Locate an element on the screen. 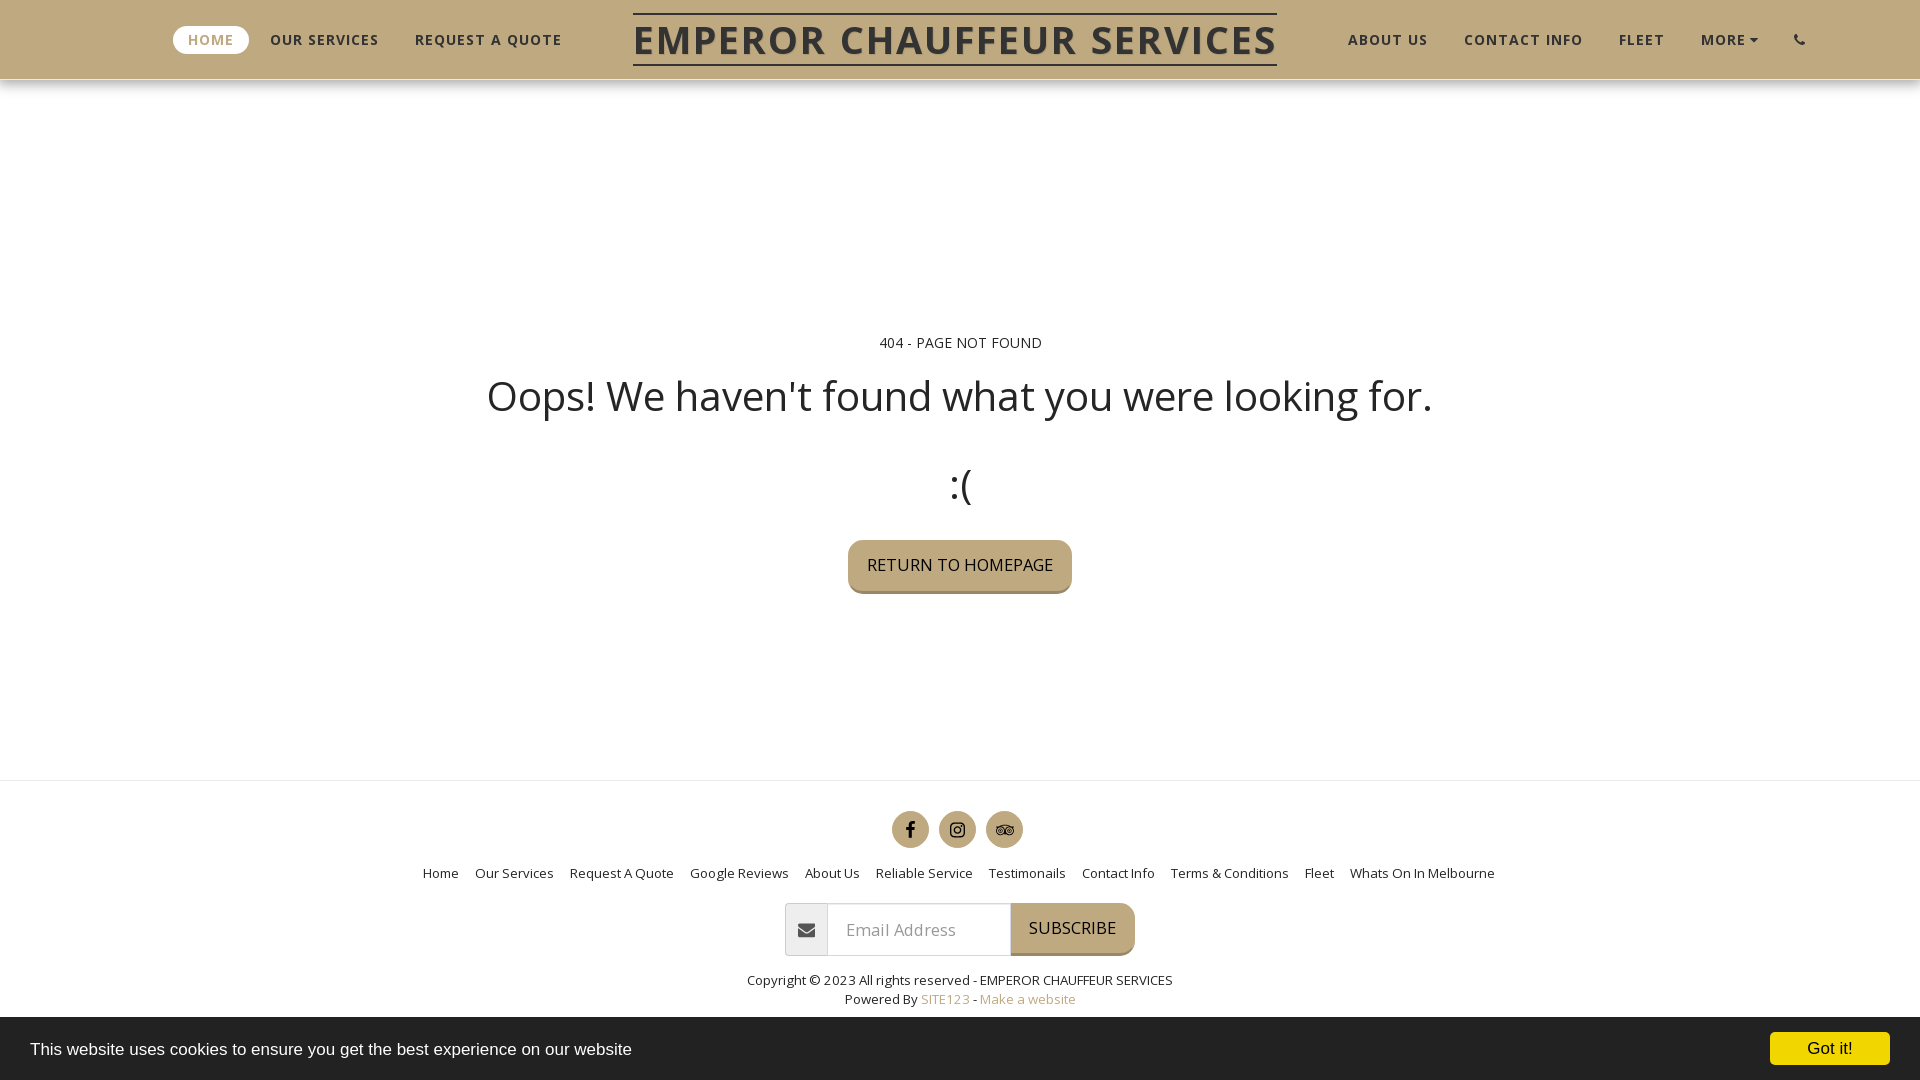  Contact Info is located at coordinates (1118, 872).